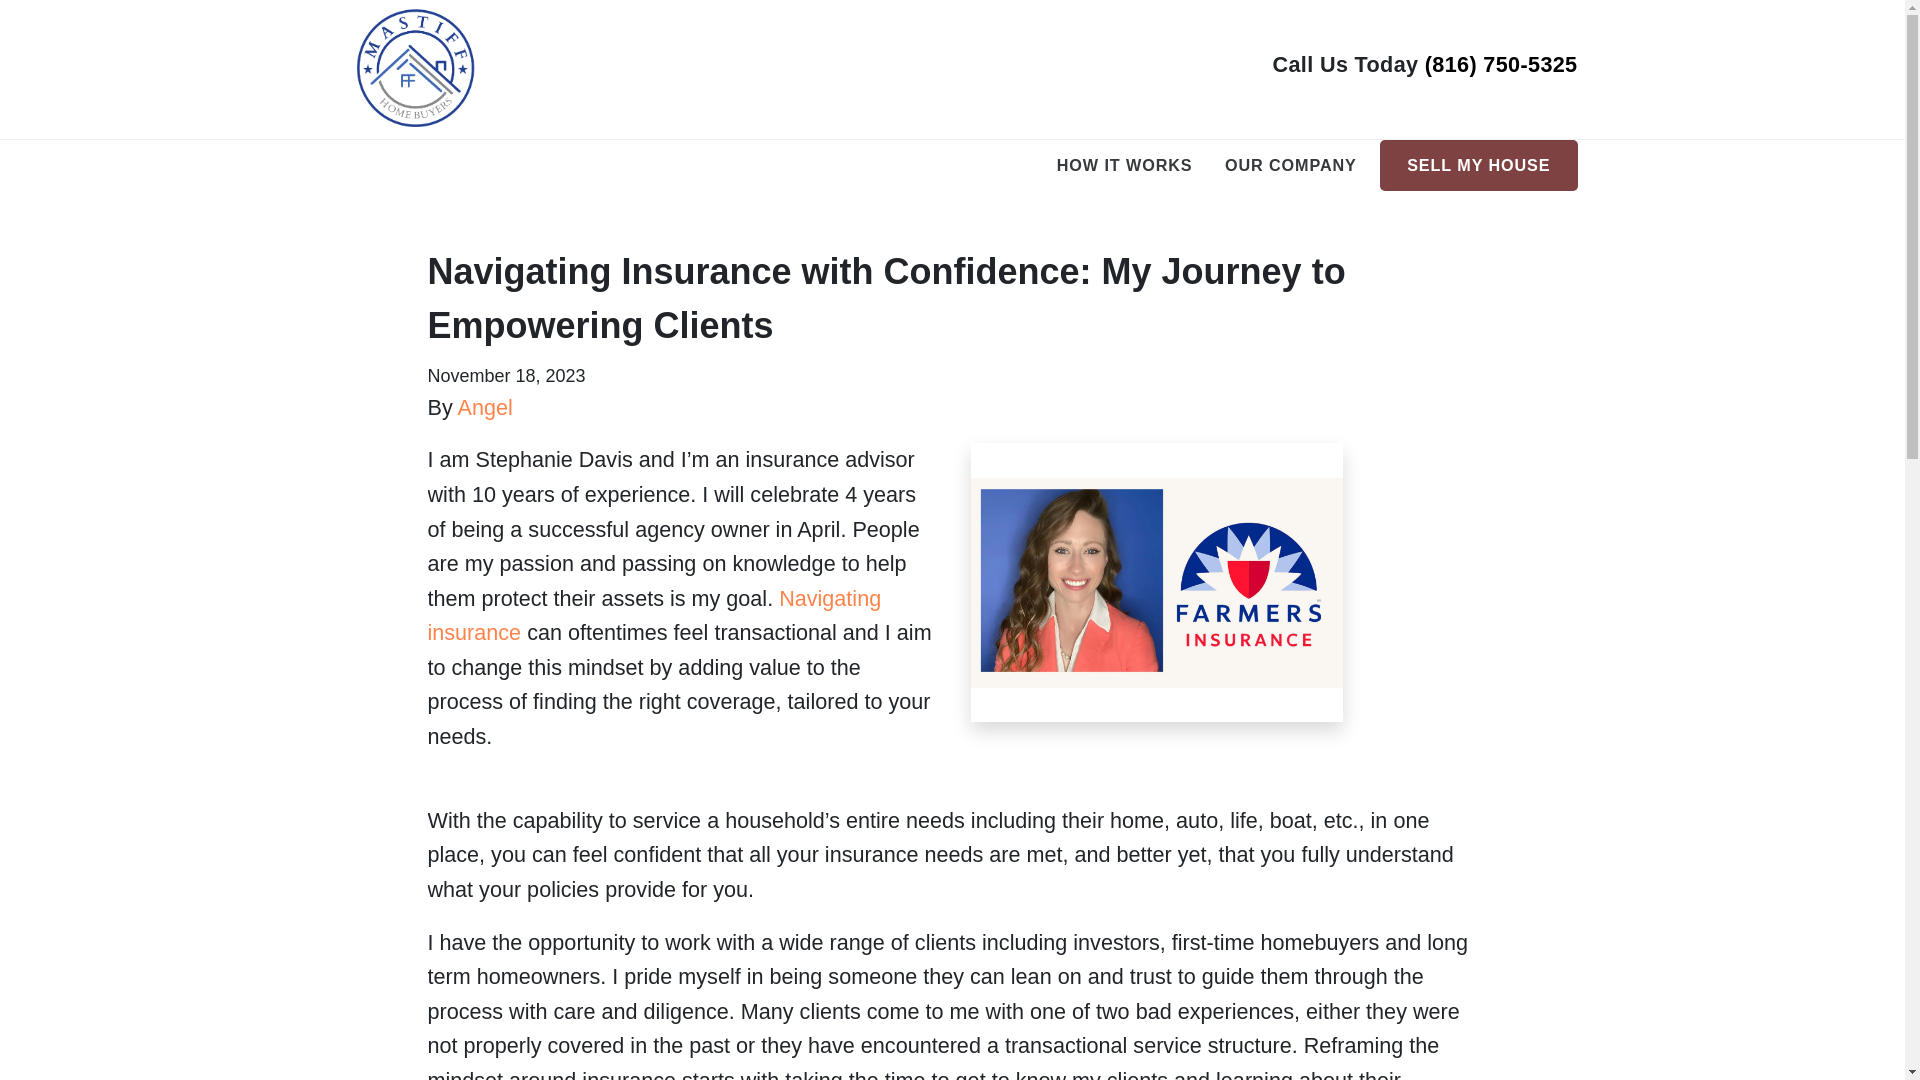 This screenshot has width=1920, height=1080. Describe the element at coordinates (1290, 166) in the screenshot. I see `OUR COMPANY` at that location.